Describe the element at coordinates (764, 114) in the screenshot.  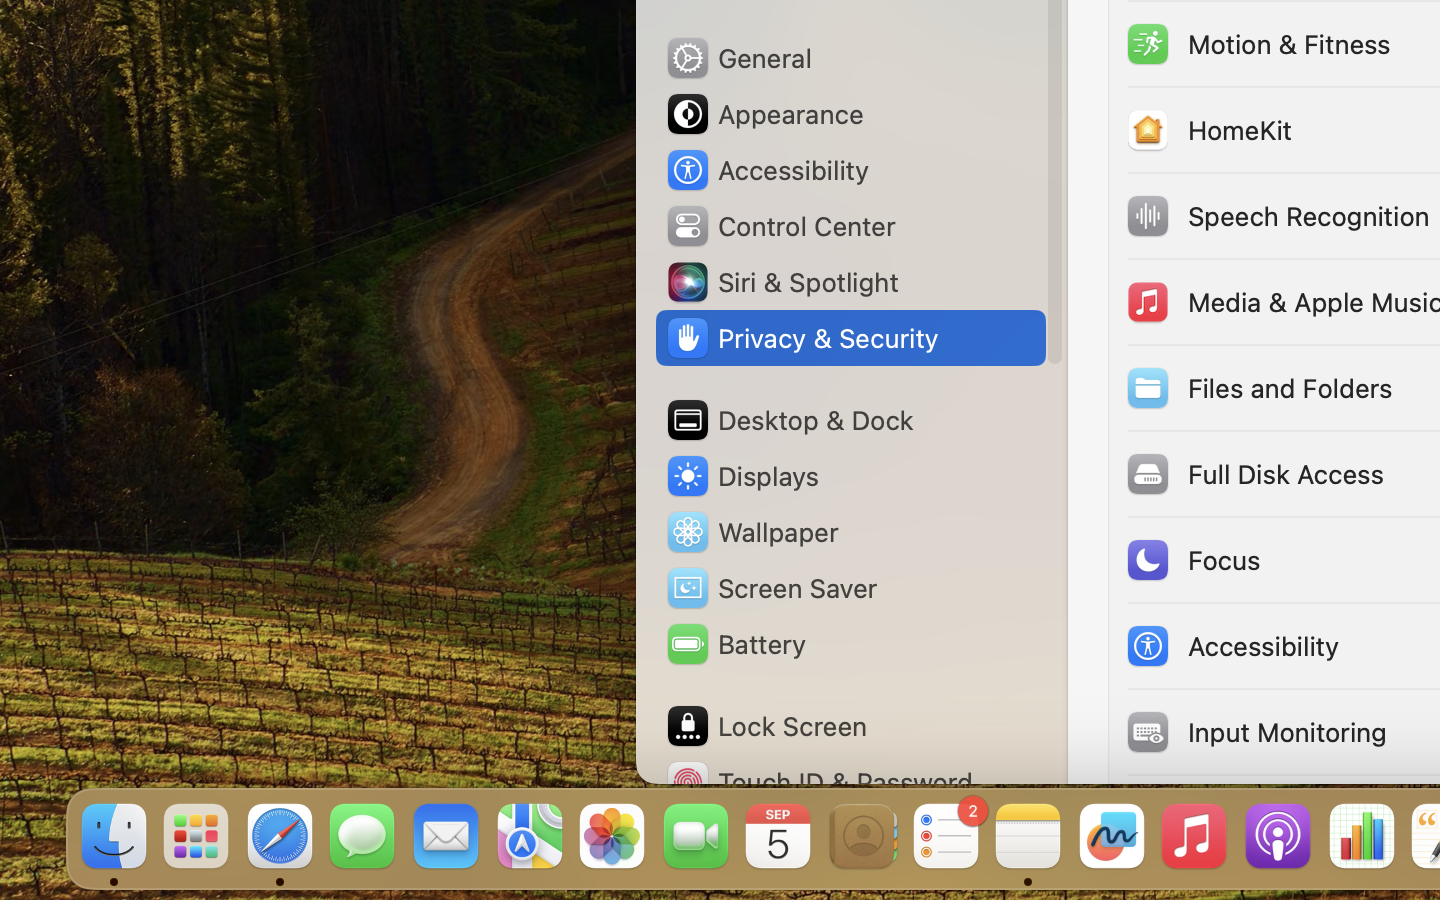
I see `Appearance` at that location.